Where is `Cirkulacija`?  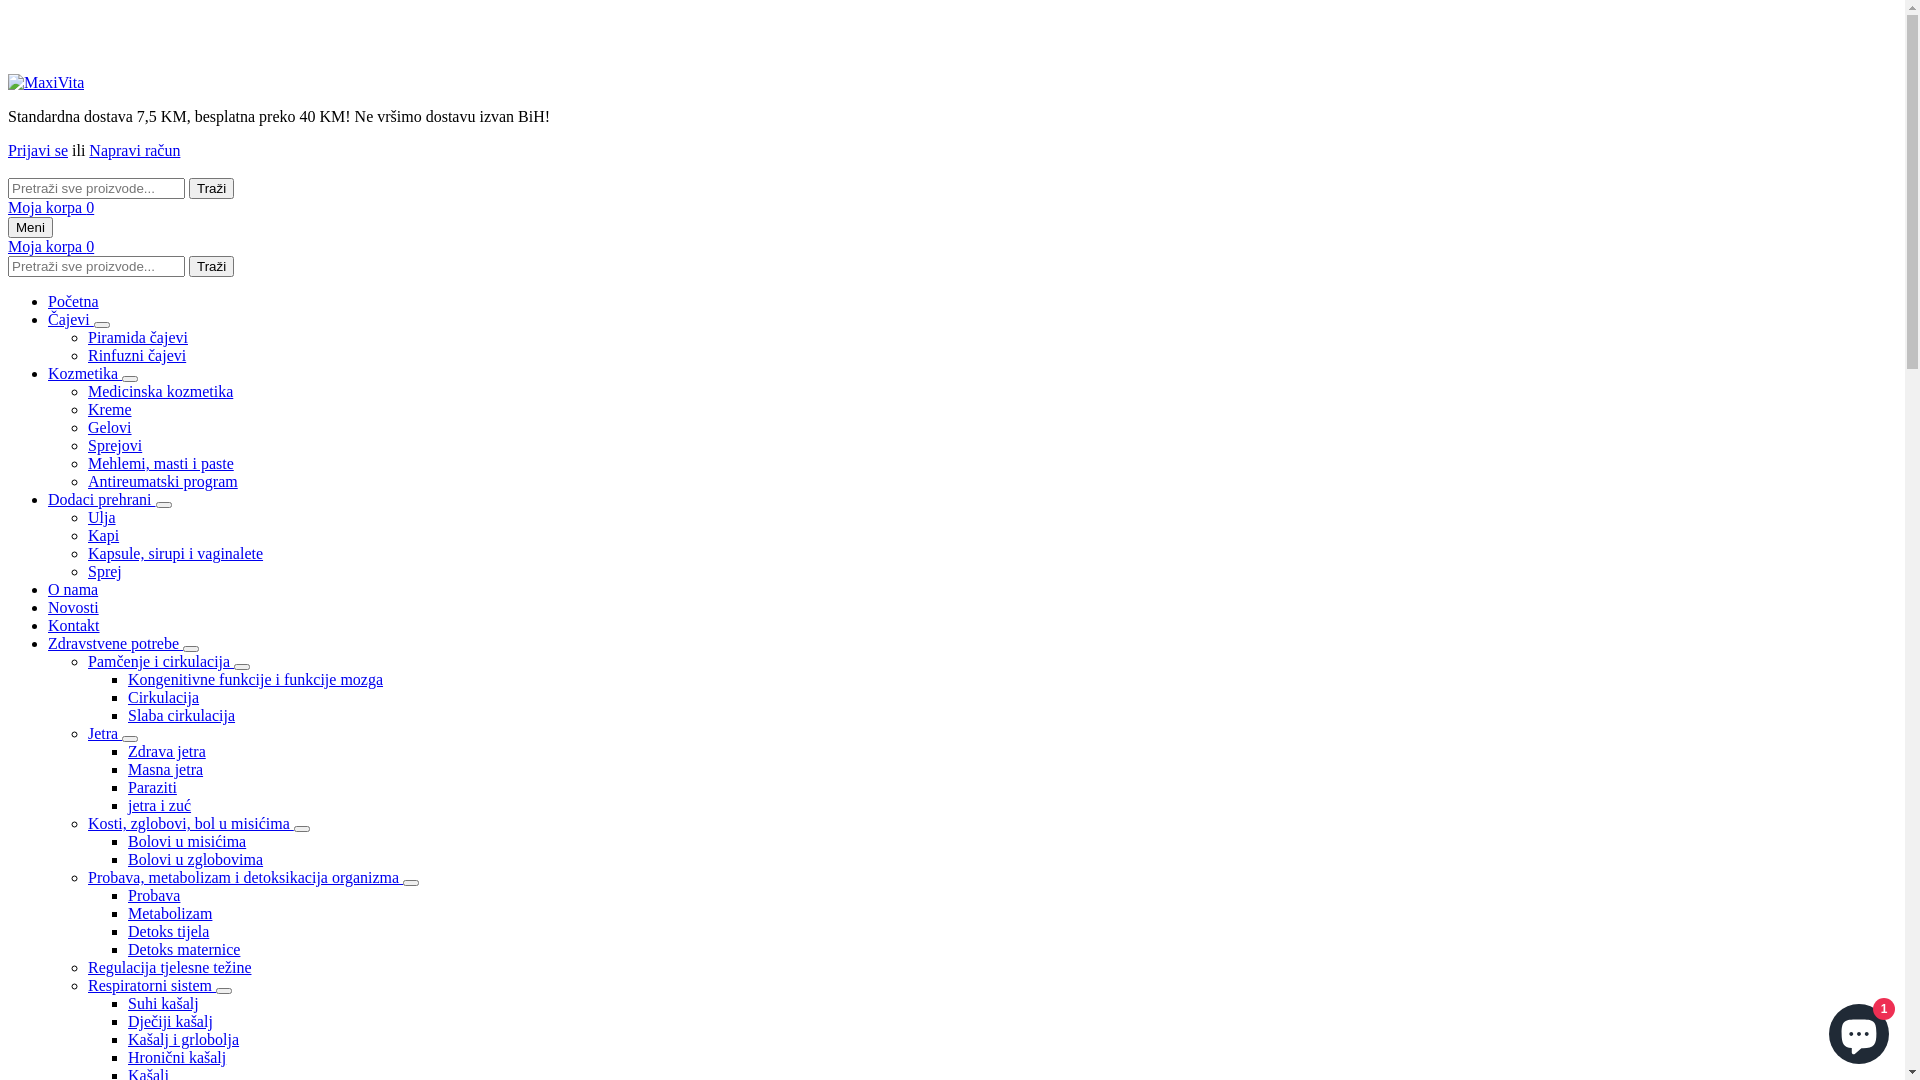
Cirkulacija is located at coordinates (164, 698).